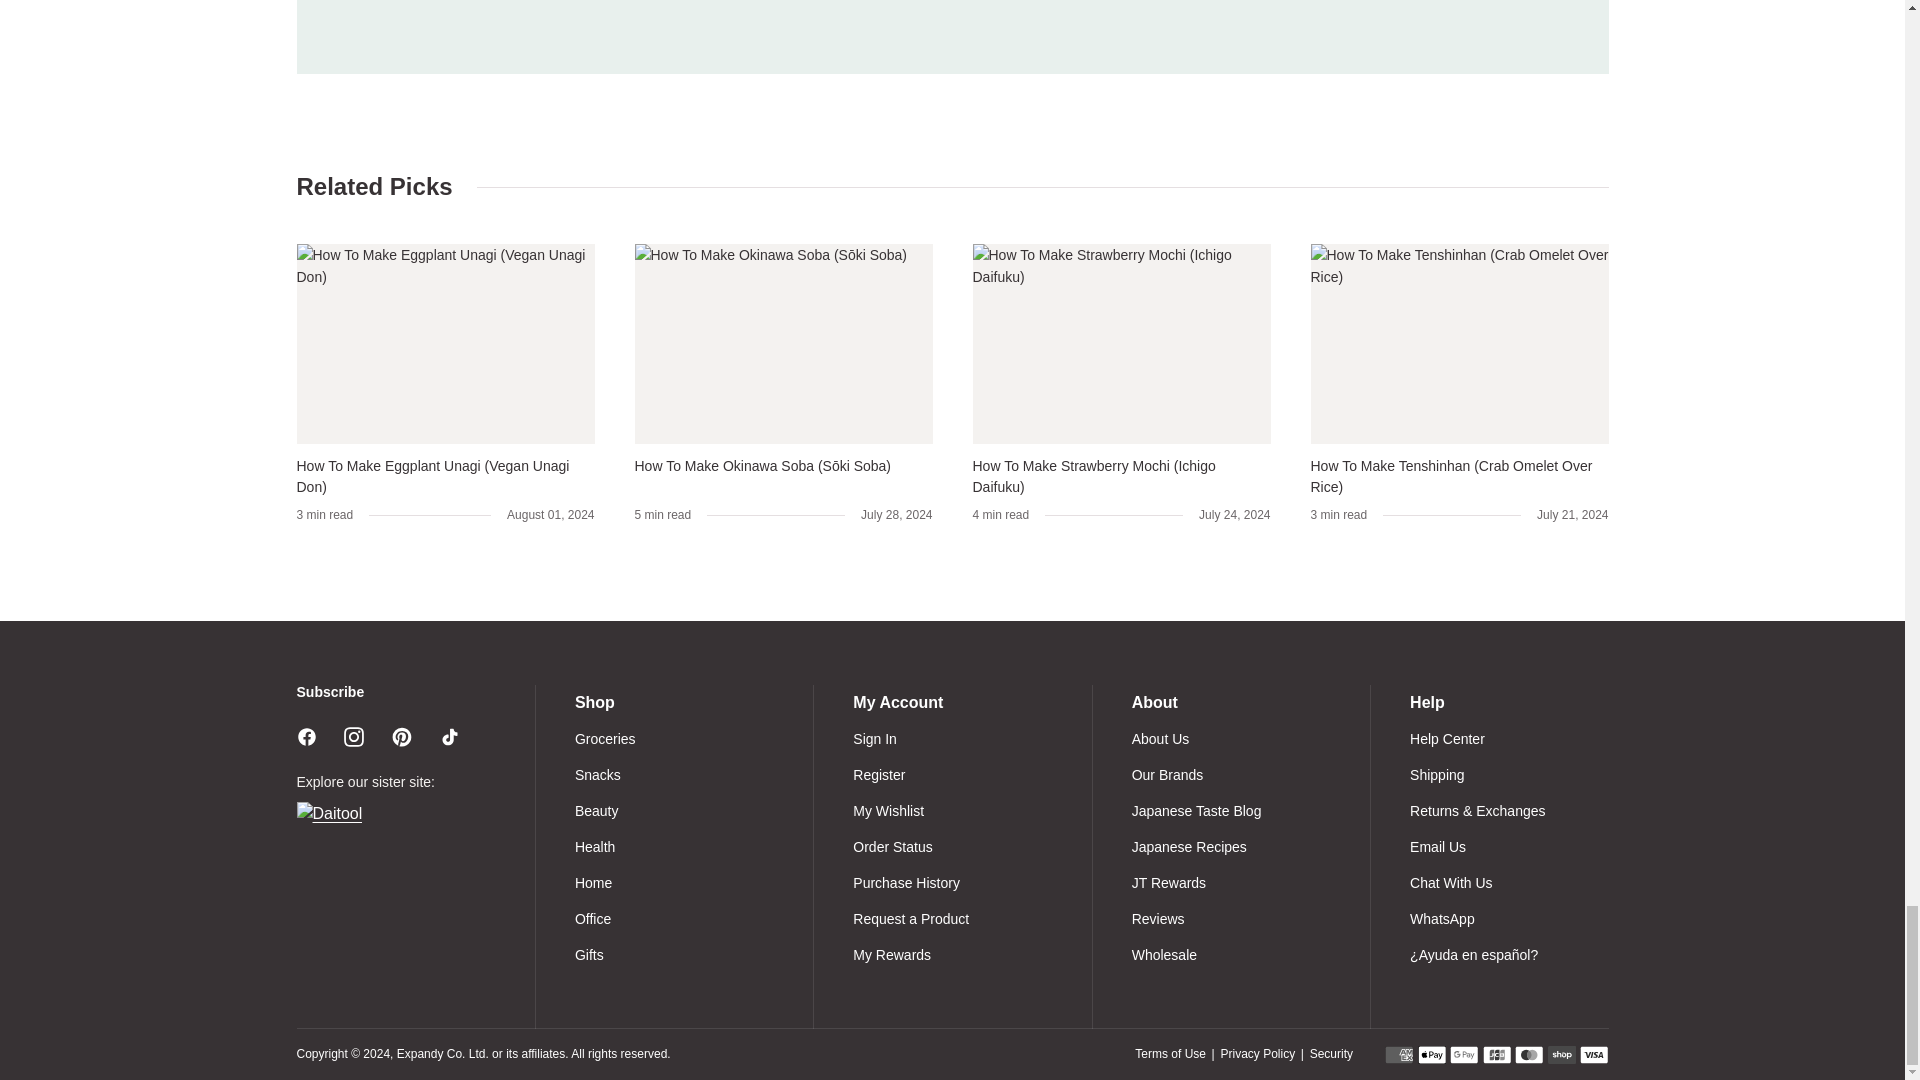 This screenshot has height=1080, width=1920. Describe the element at coordinates (306, 736) in the screenshot. I see `Japanese Taste on Facebook` at that location.